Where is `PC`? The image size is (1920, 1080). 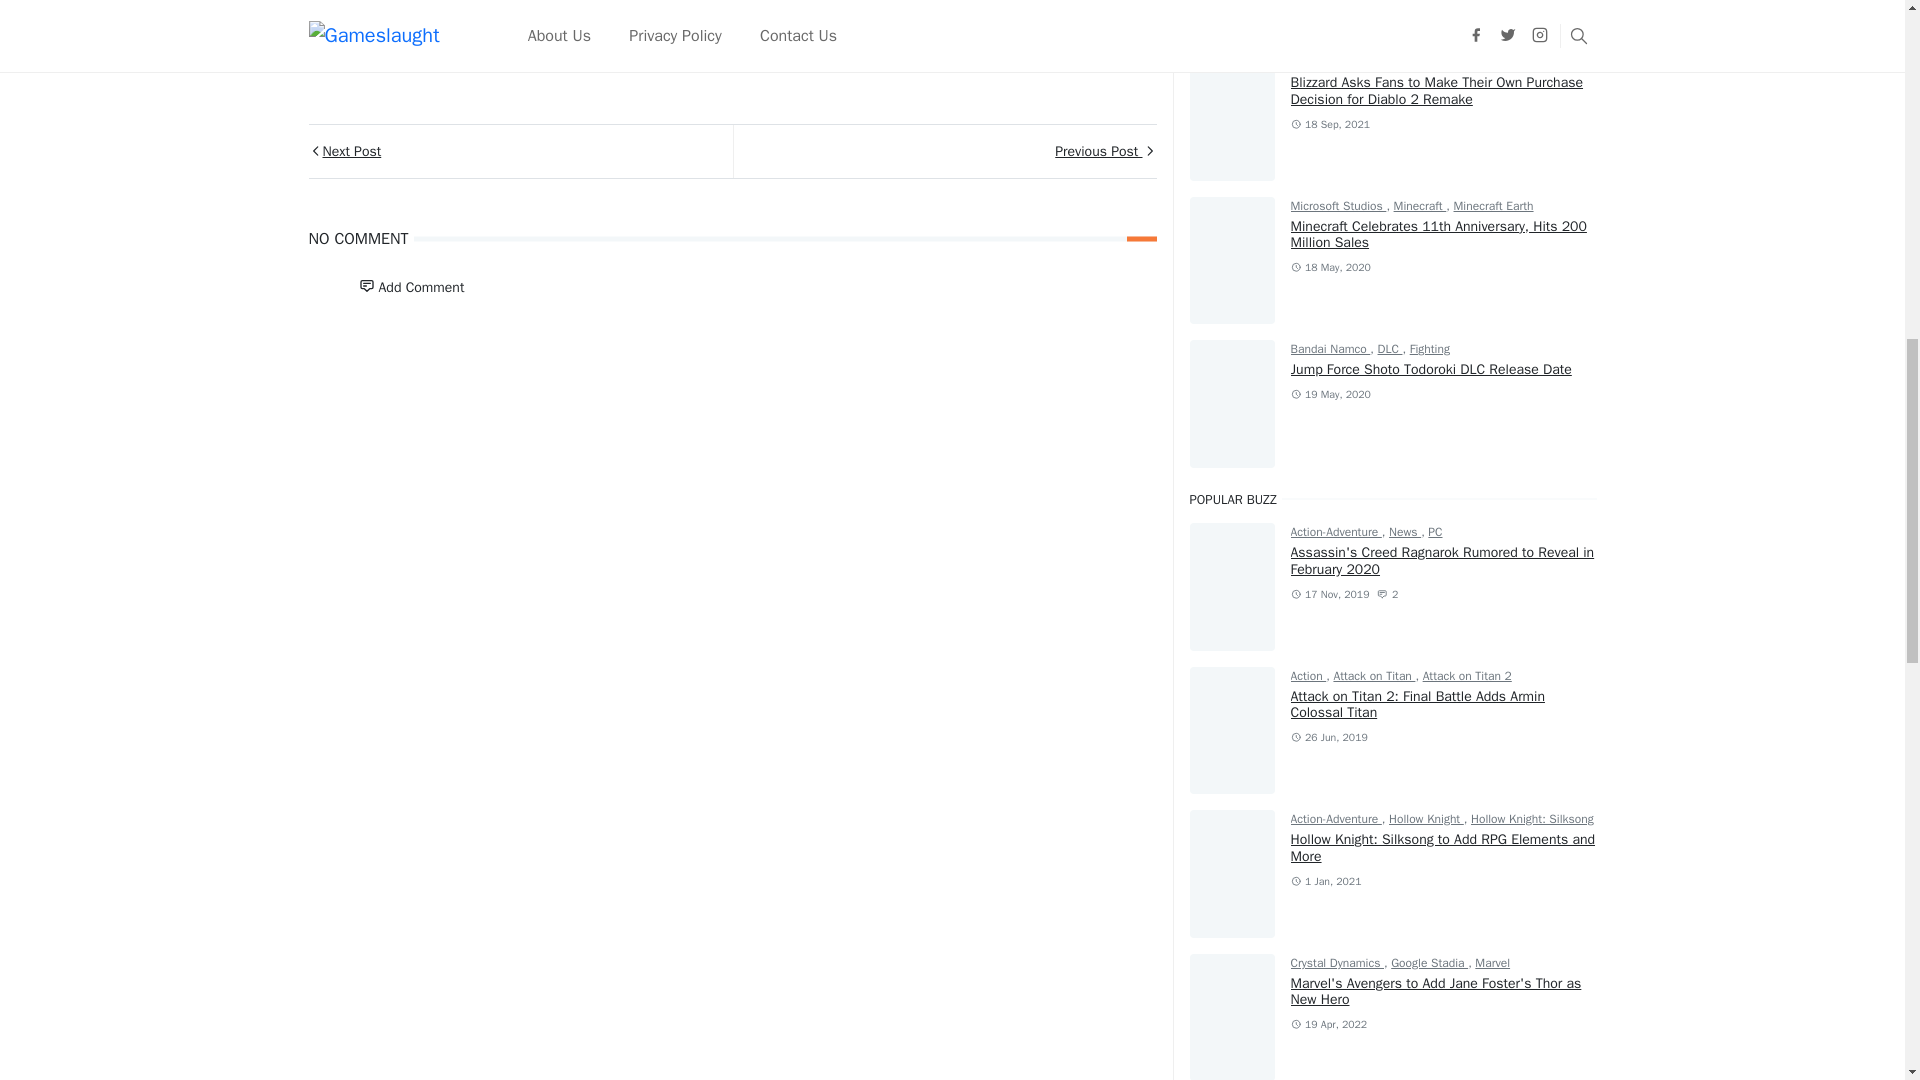 PC is located at coordinates (670, 49).